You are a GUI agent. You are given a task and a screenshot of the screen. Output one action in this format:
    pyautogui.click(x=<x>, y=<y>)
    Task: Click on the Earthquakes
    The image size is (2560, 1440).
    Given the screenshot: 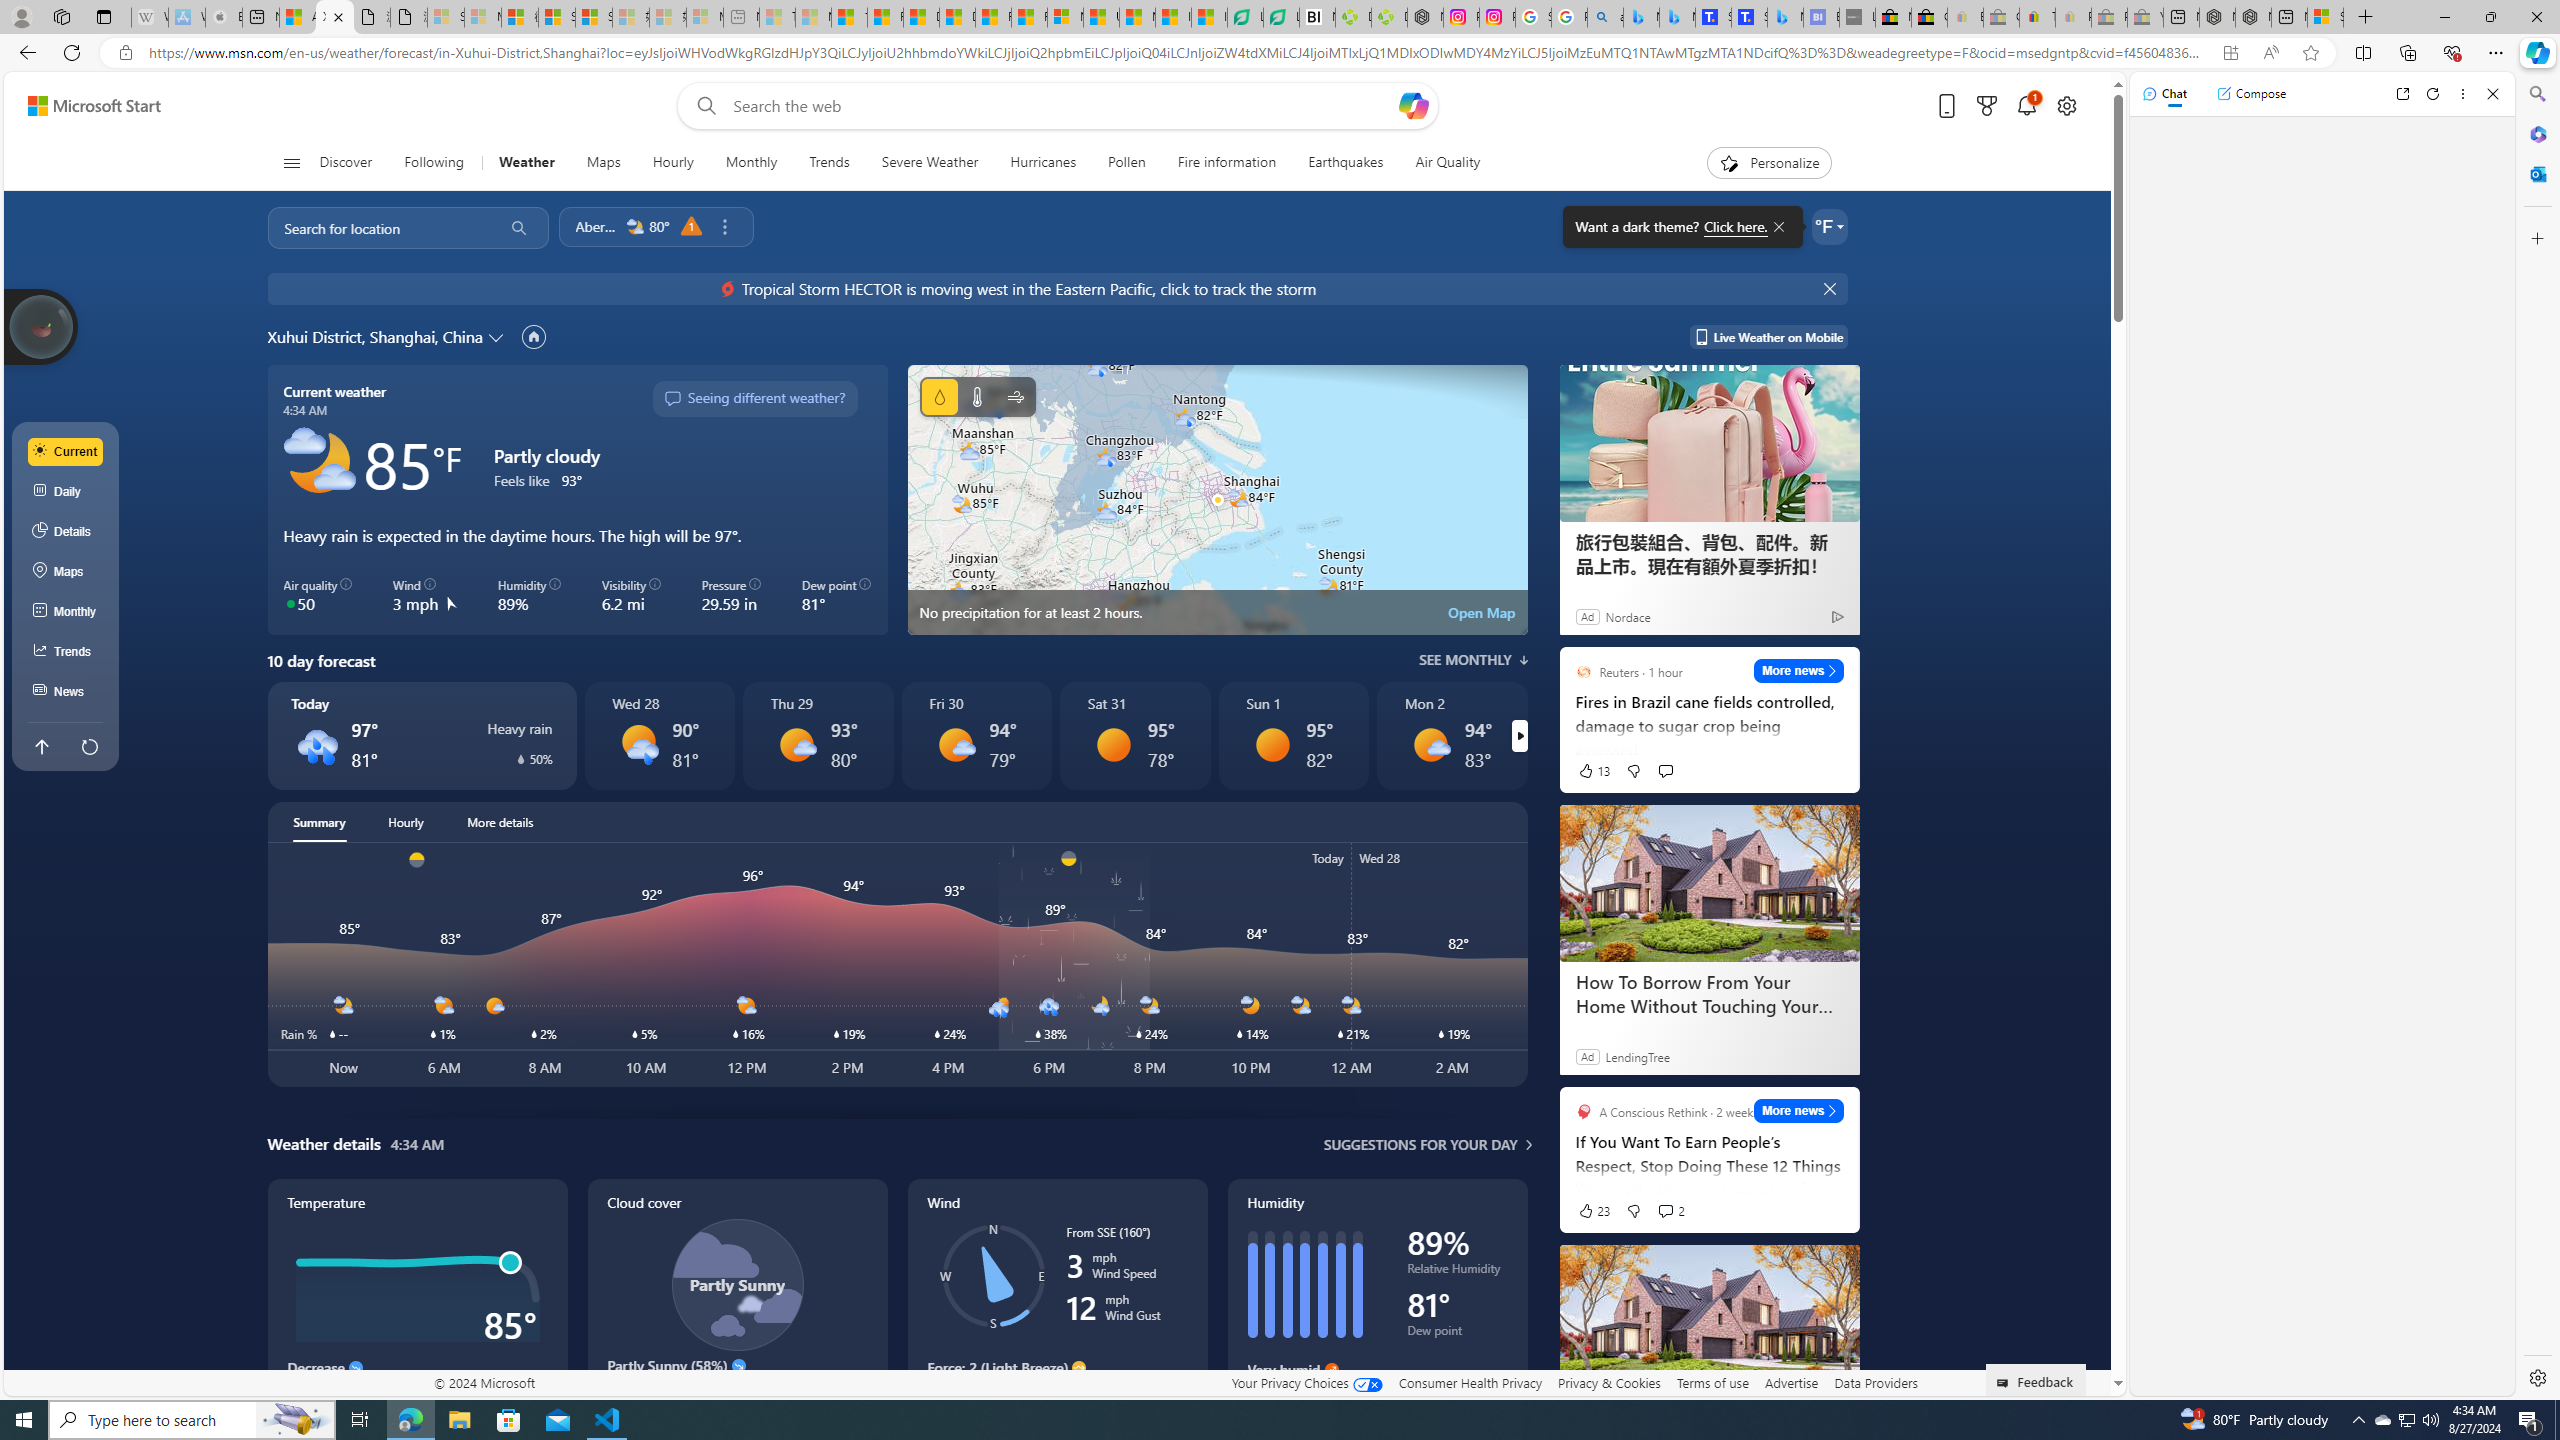 What is the action you would take?
    pyautogui.click(x=1346, y=163)
    